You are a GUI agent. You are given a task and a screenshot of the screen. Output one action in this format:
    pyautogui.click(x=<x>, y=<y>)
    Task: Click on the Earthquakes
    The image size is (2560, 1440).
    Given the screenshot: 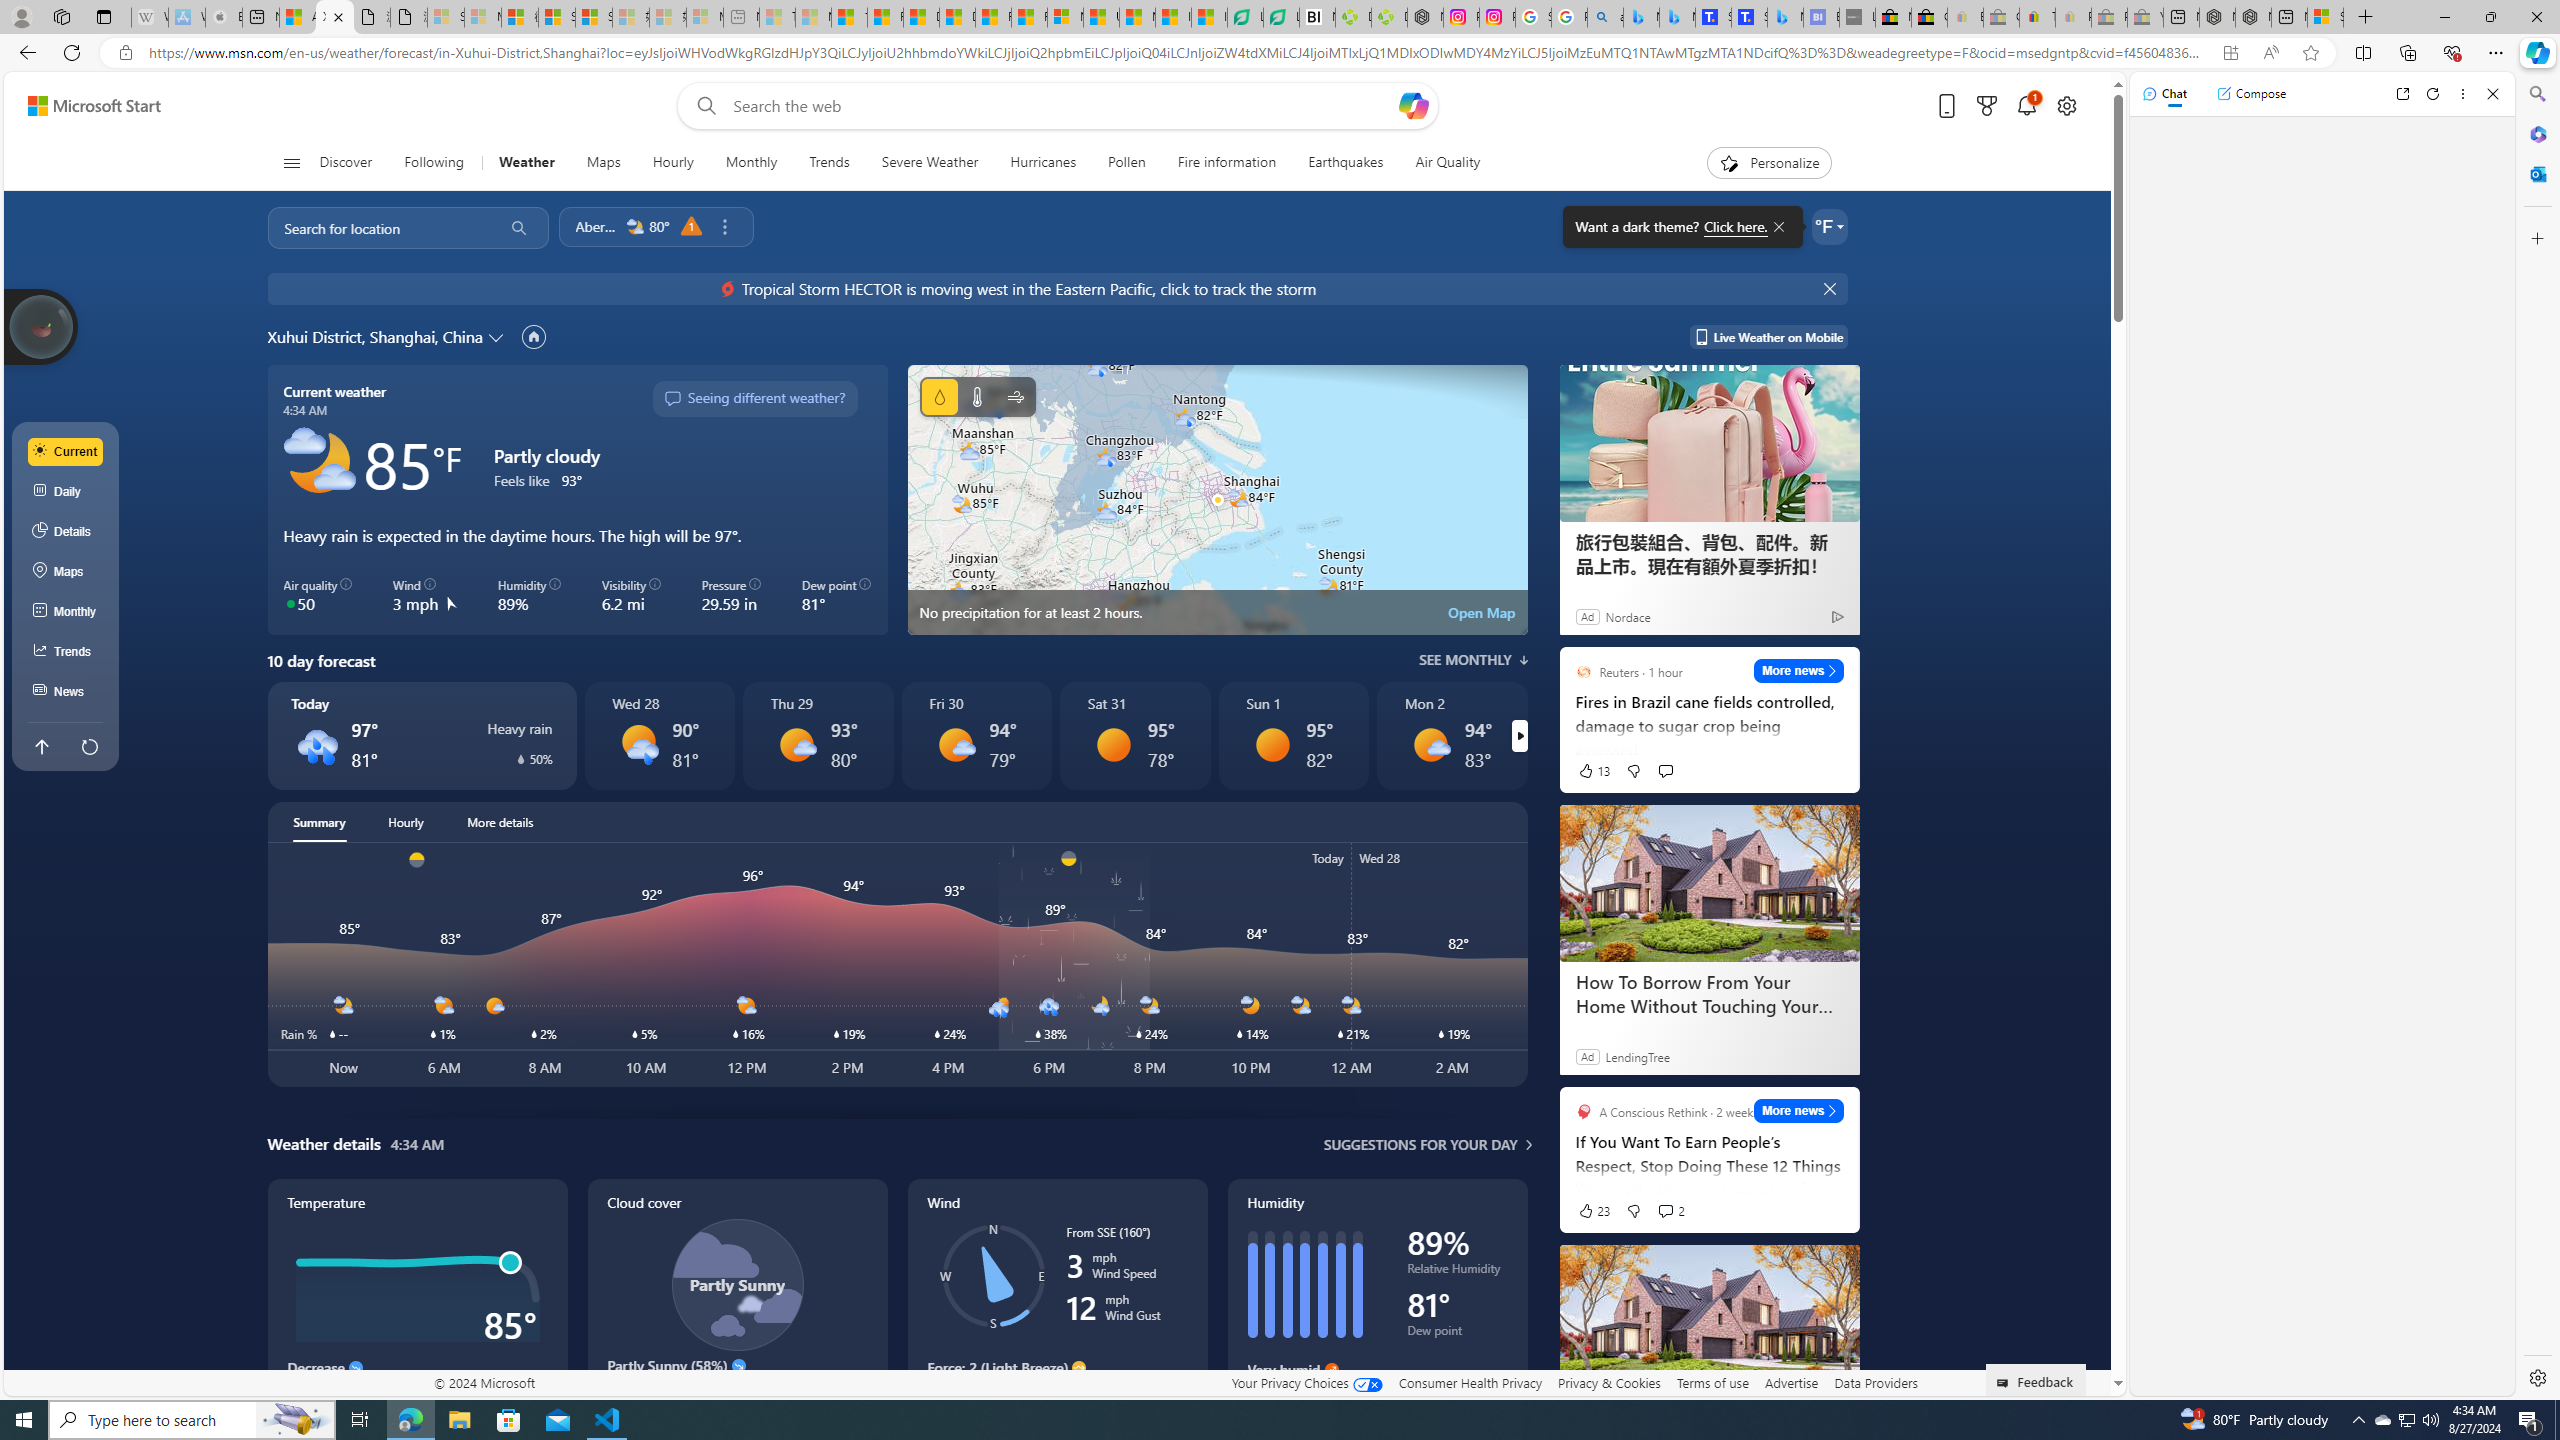 What is the action you would take?
    pyautogui.click(x=1346, y=163)
    